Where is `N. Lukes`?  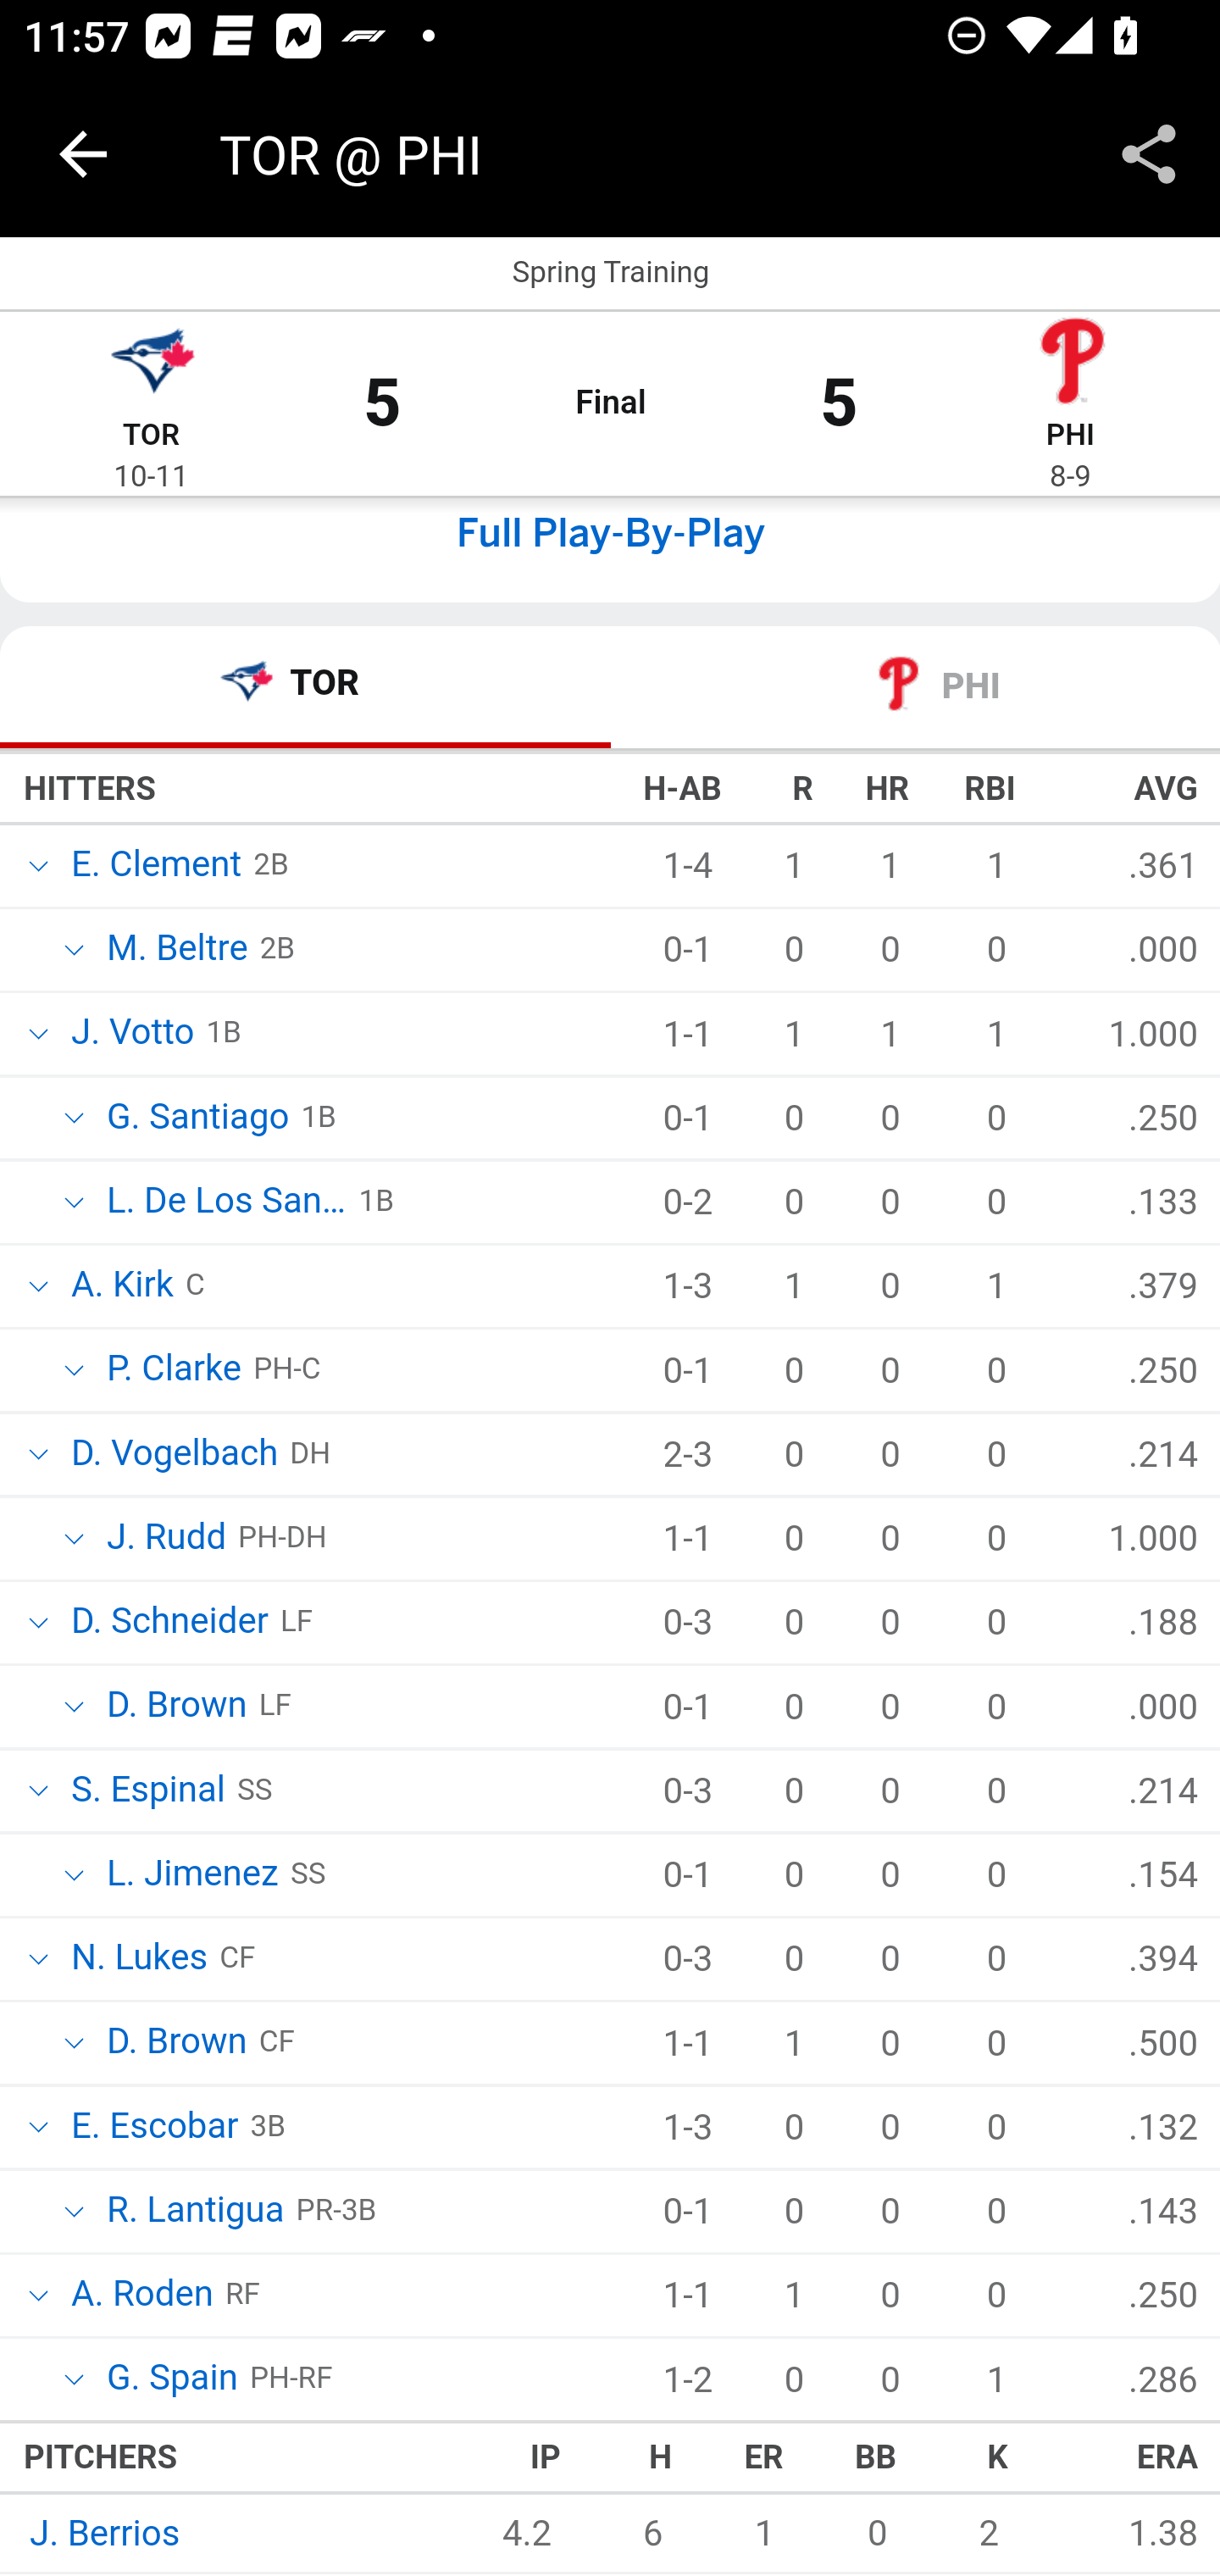
N. Lukes is located at coordinates (137, 1958).